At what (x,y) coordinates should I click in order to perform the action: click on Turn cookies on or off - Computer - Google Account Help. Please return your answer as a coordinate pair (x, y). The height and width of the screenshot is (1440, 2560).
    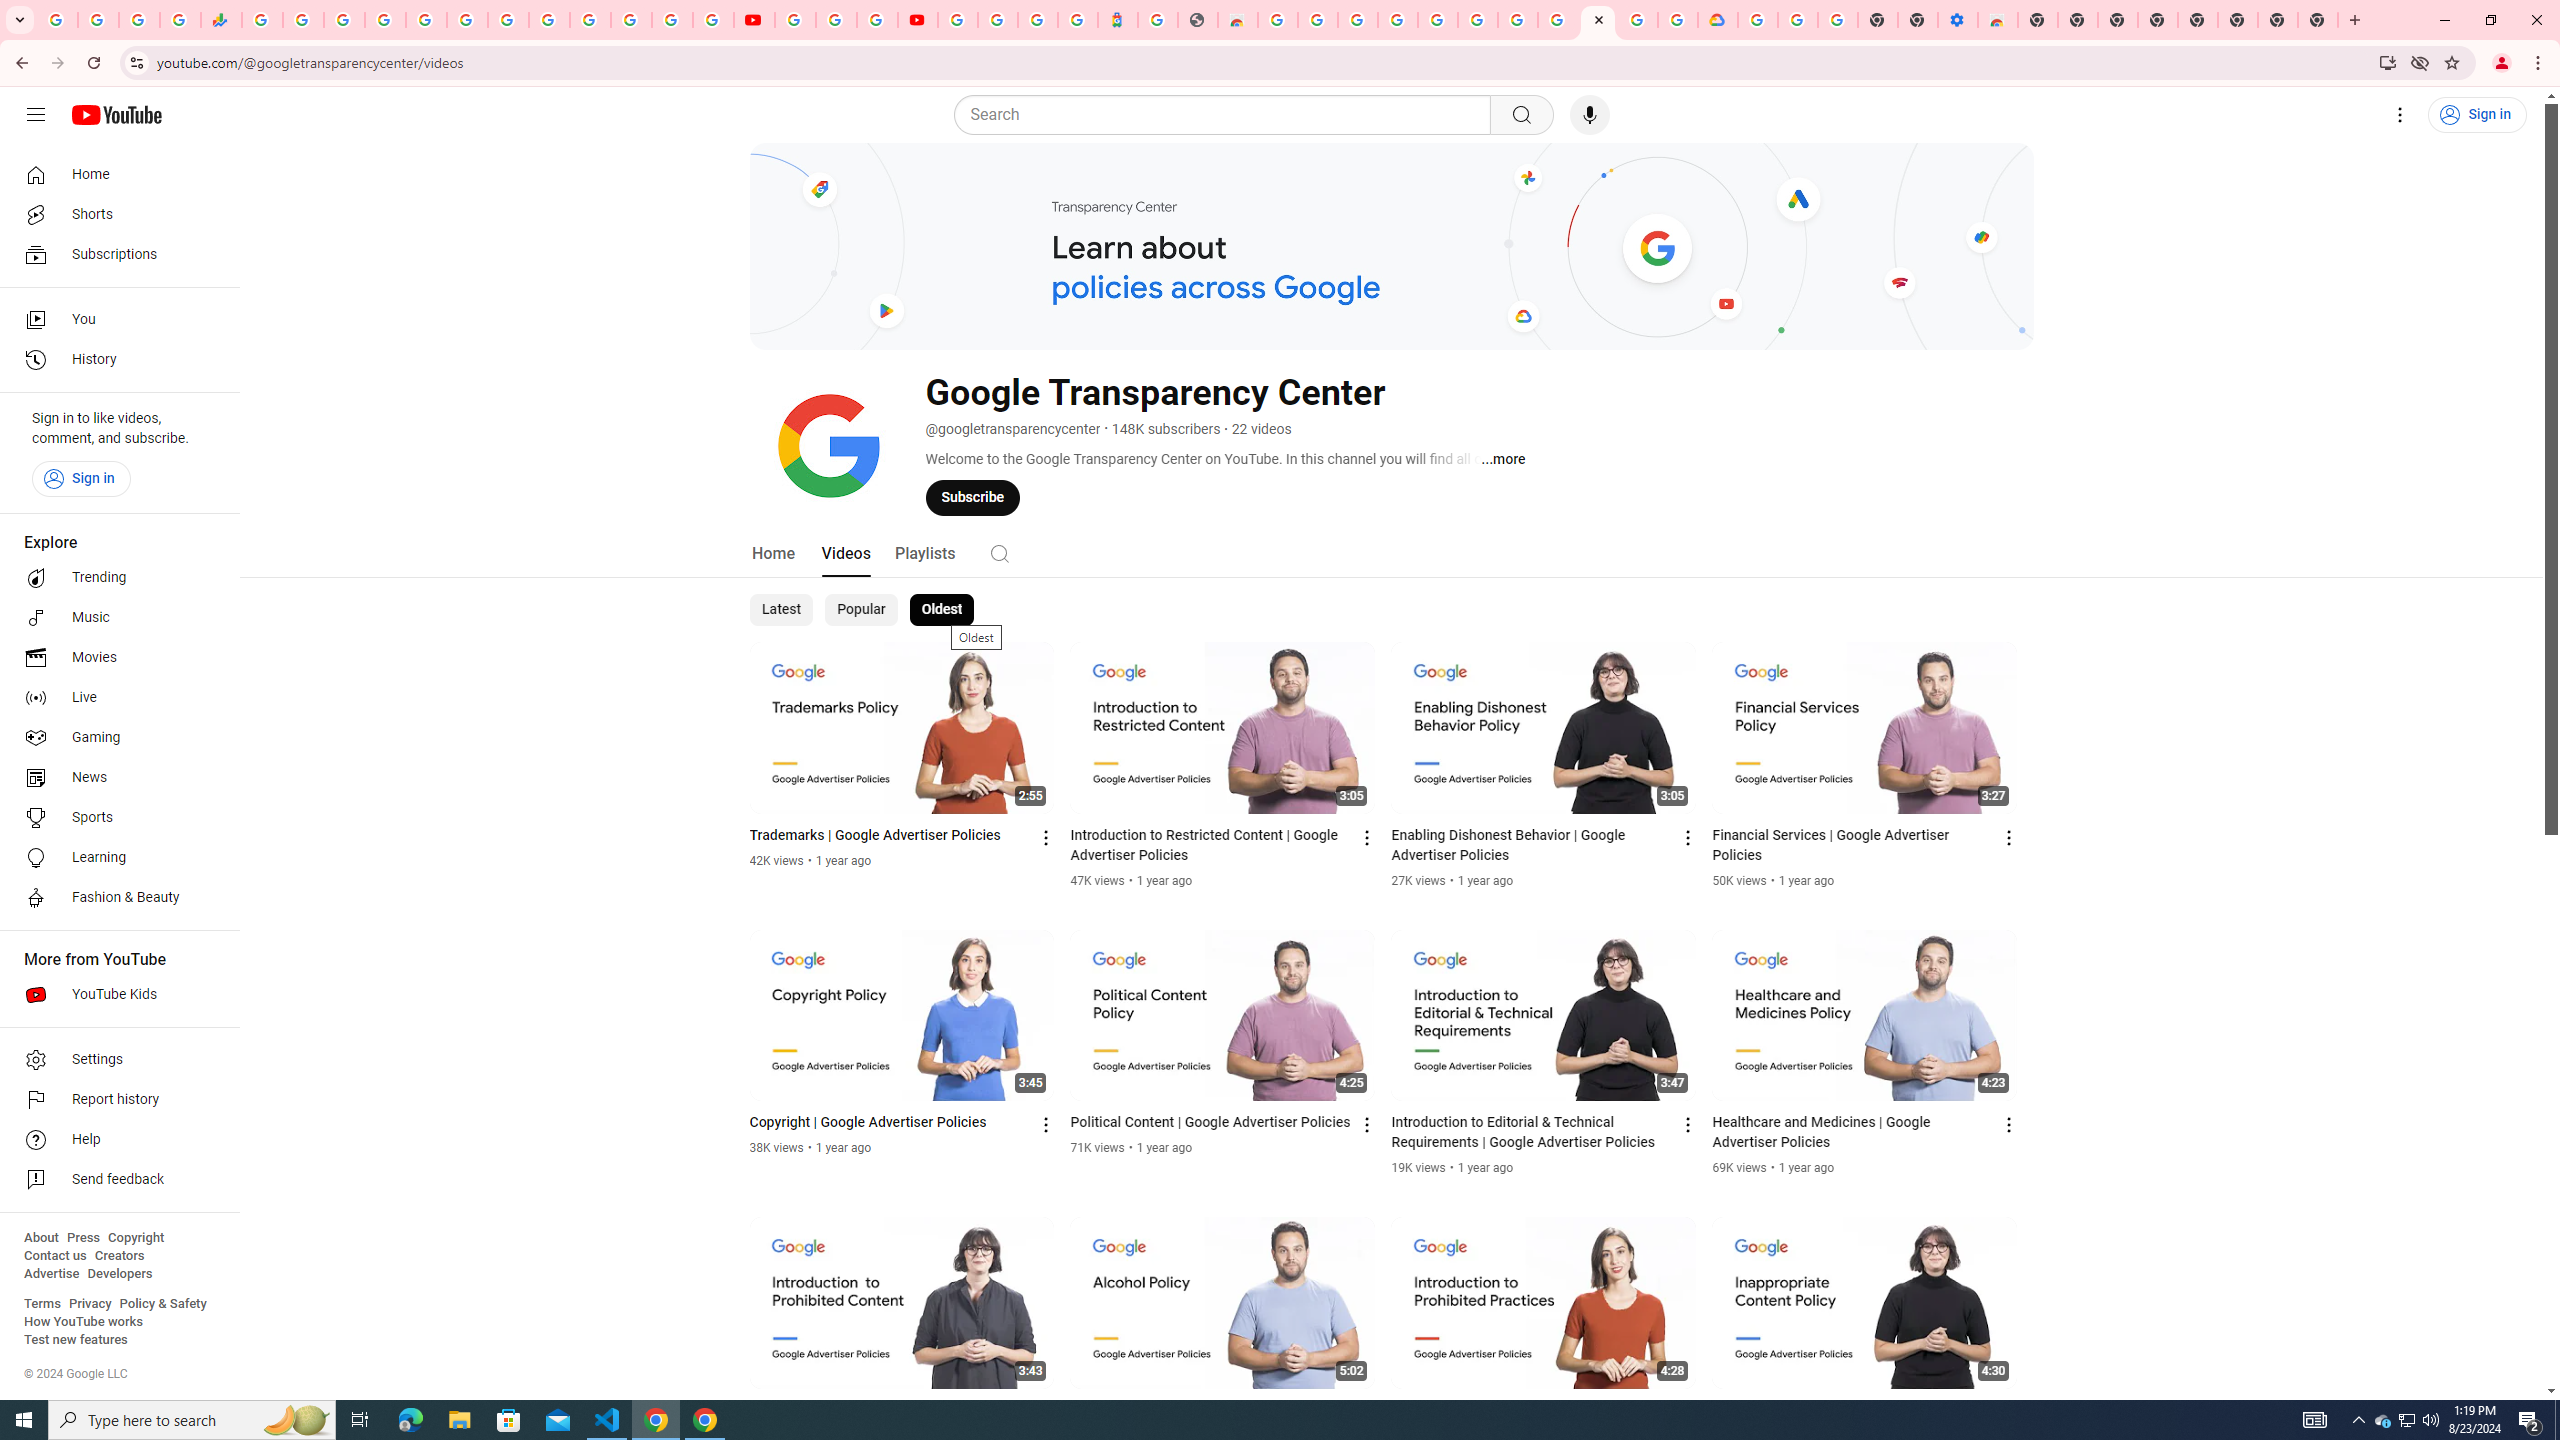
    Looking at the image, I should click on (1838, 20).